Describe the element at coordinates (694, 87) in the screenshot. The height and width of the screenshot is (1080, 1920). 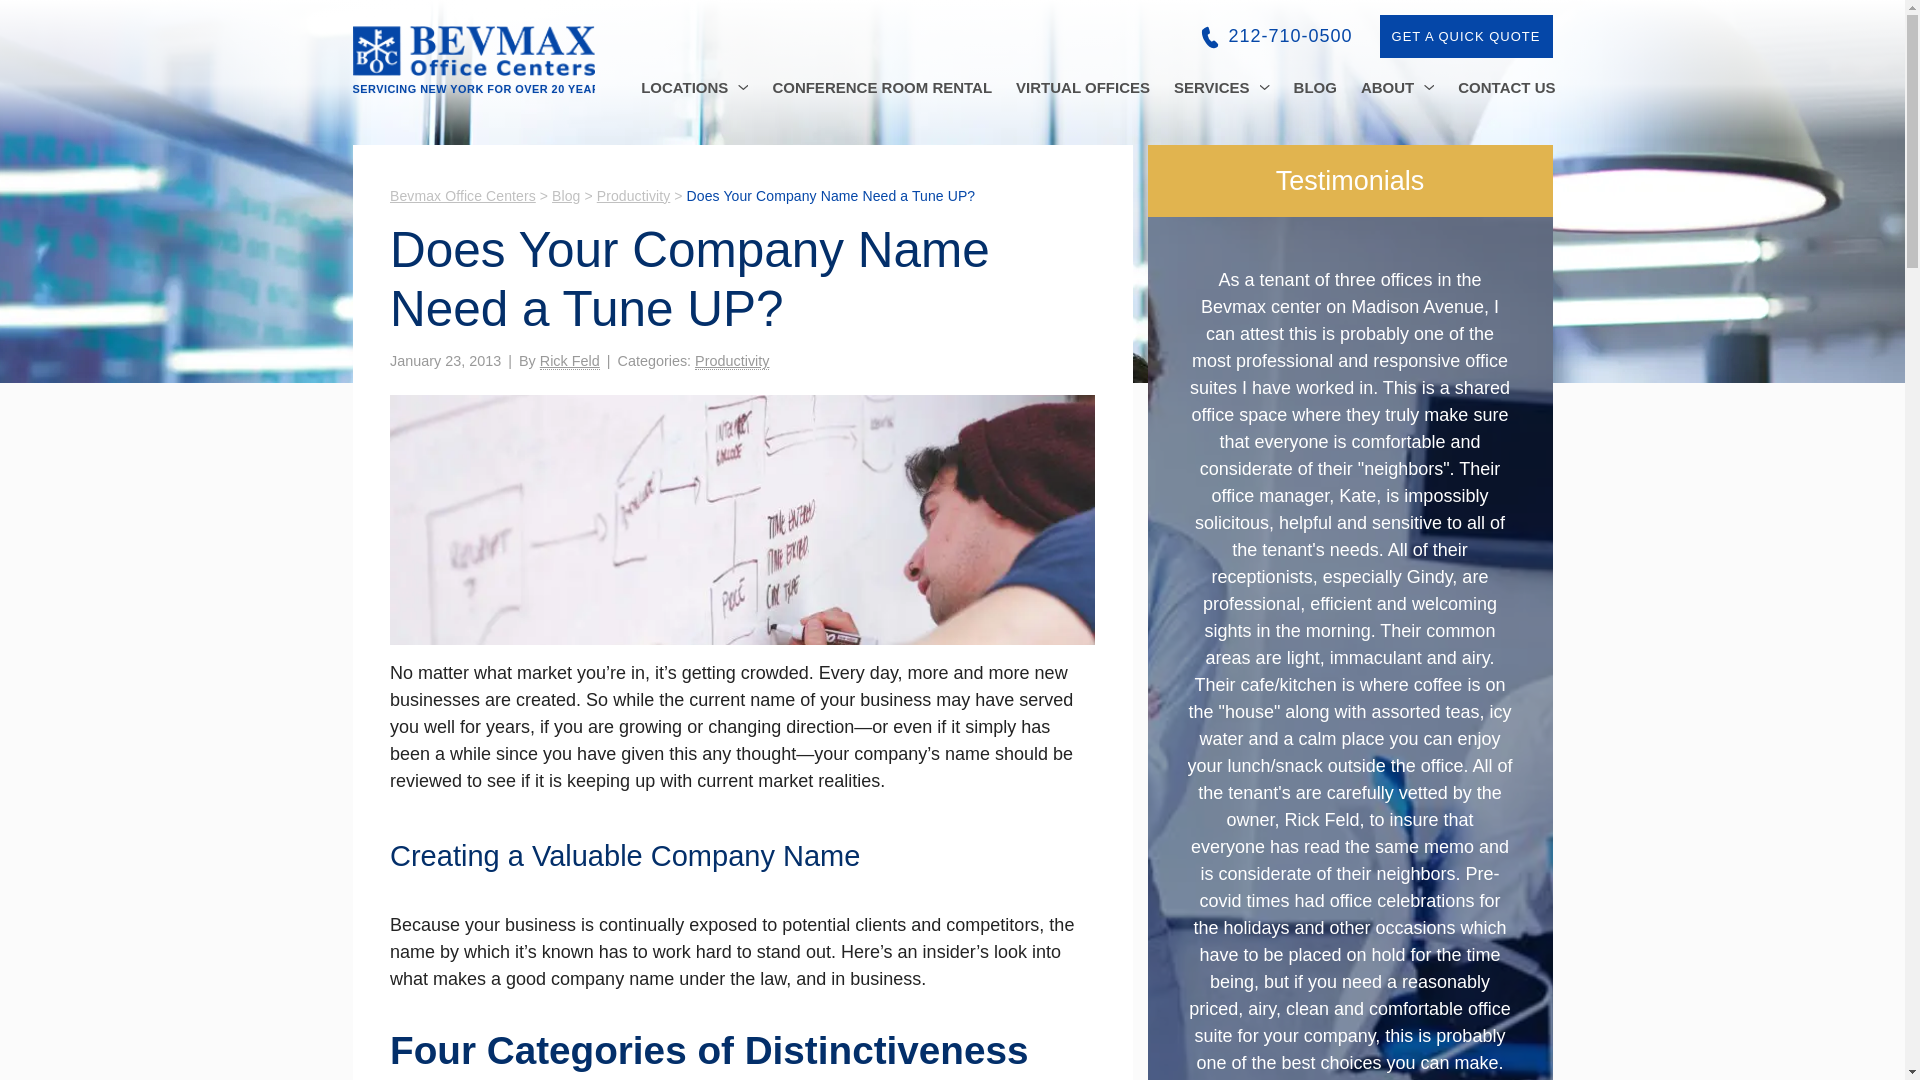
I see `LOCATIONS` at that location.